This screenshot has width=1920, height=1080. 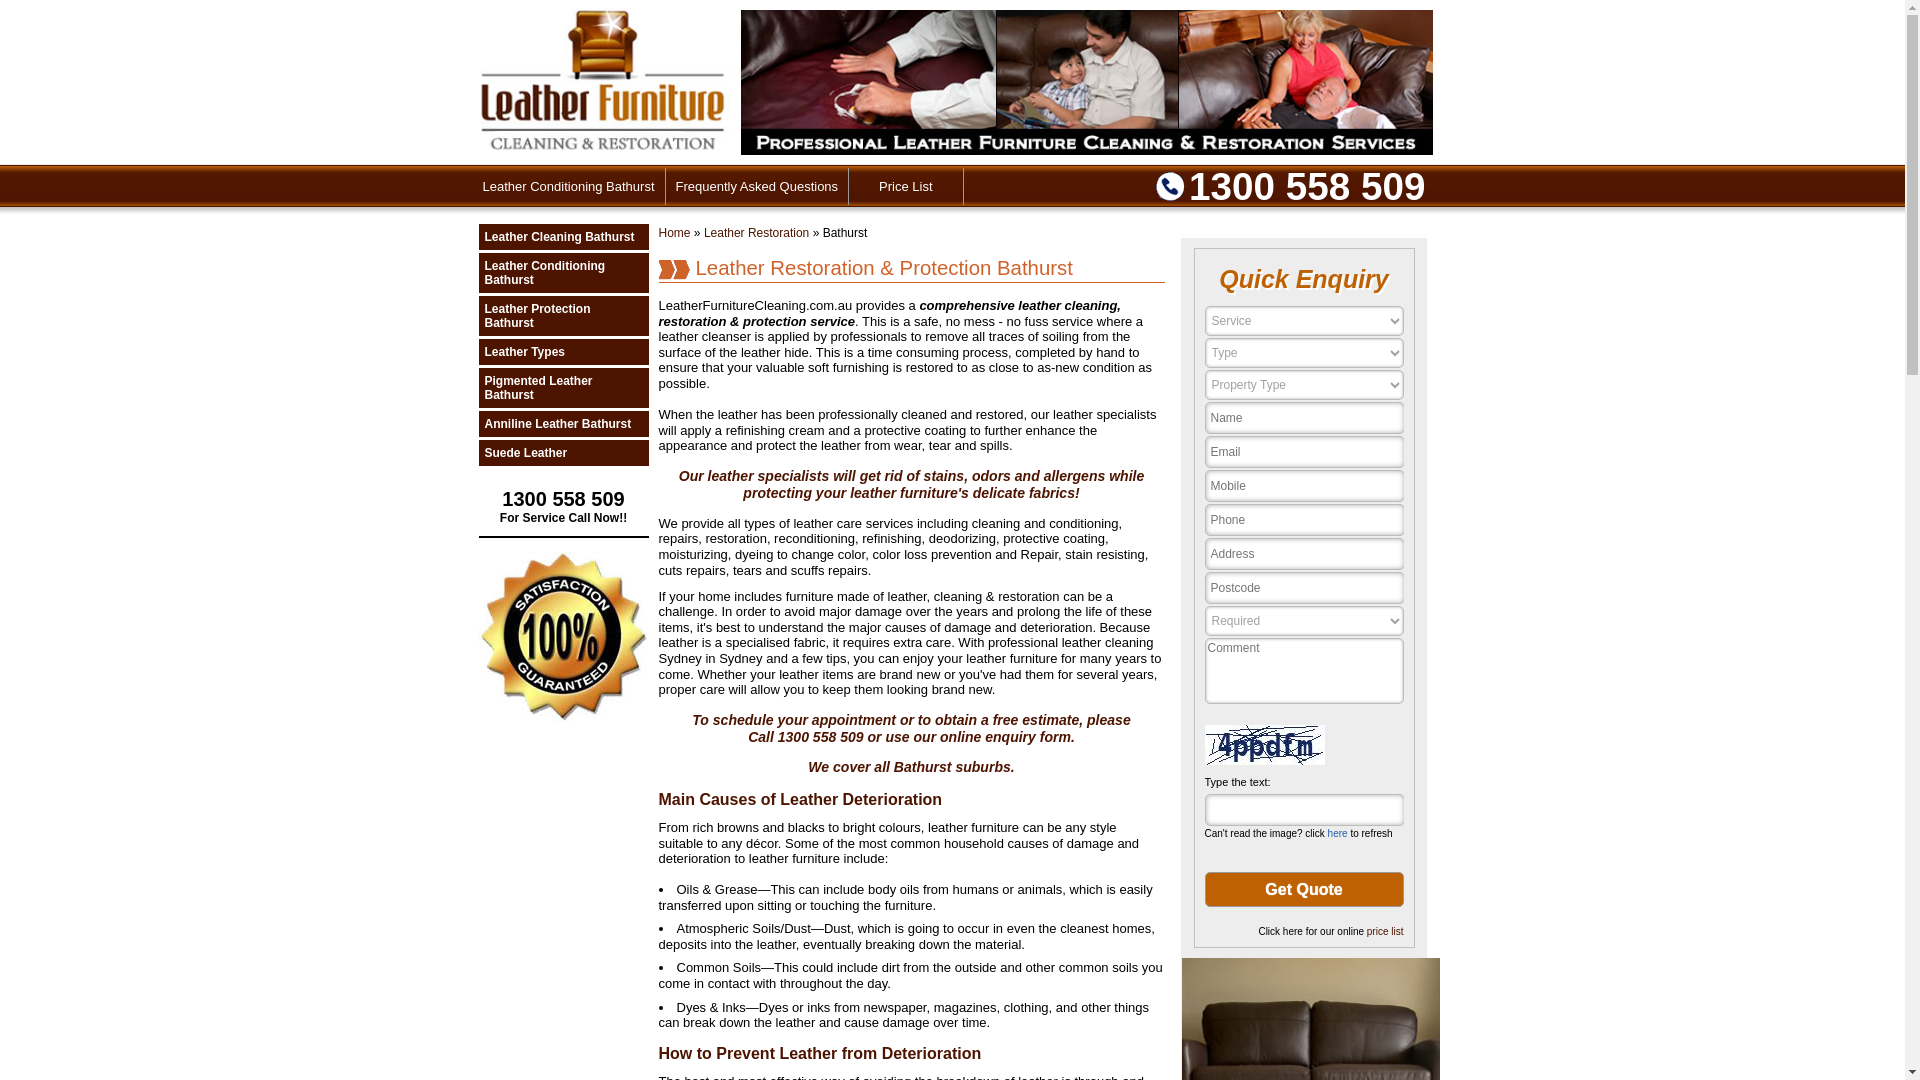 I want to click on Pigmented Leather Bathurst, so click(x=563, y=388).